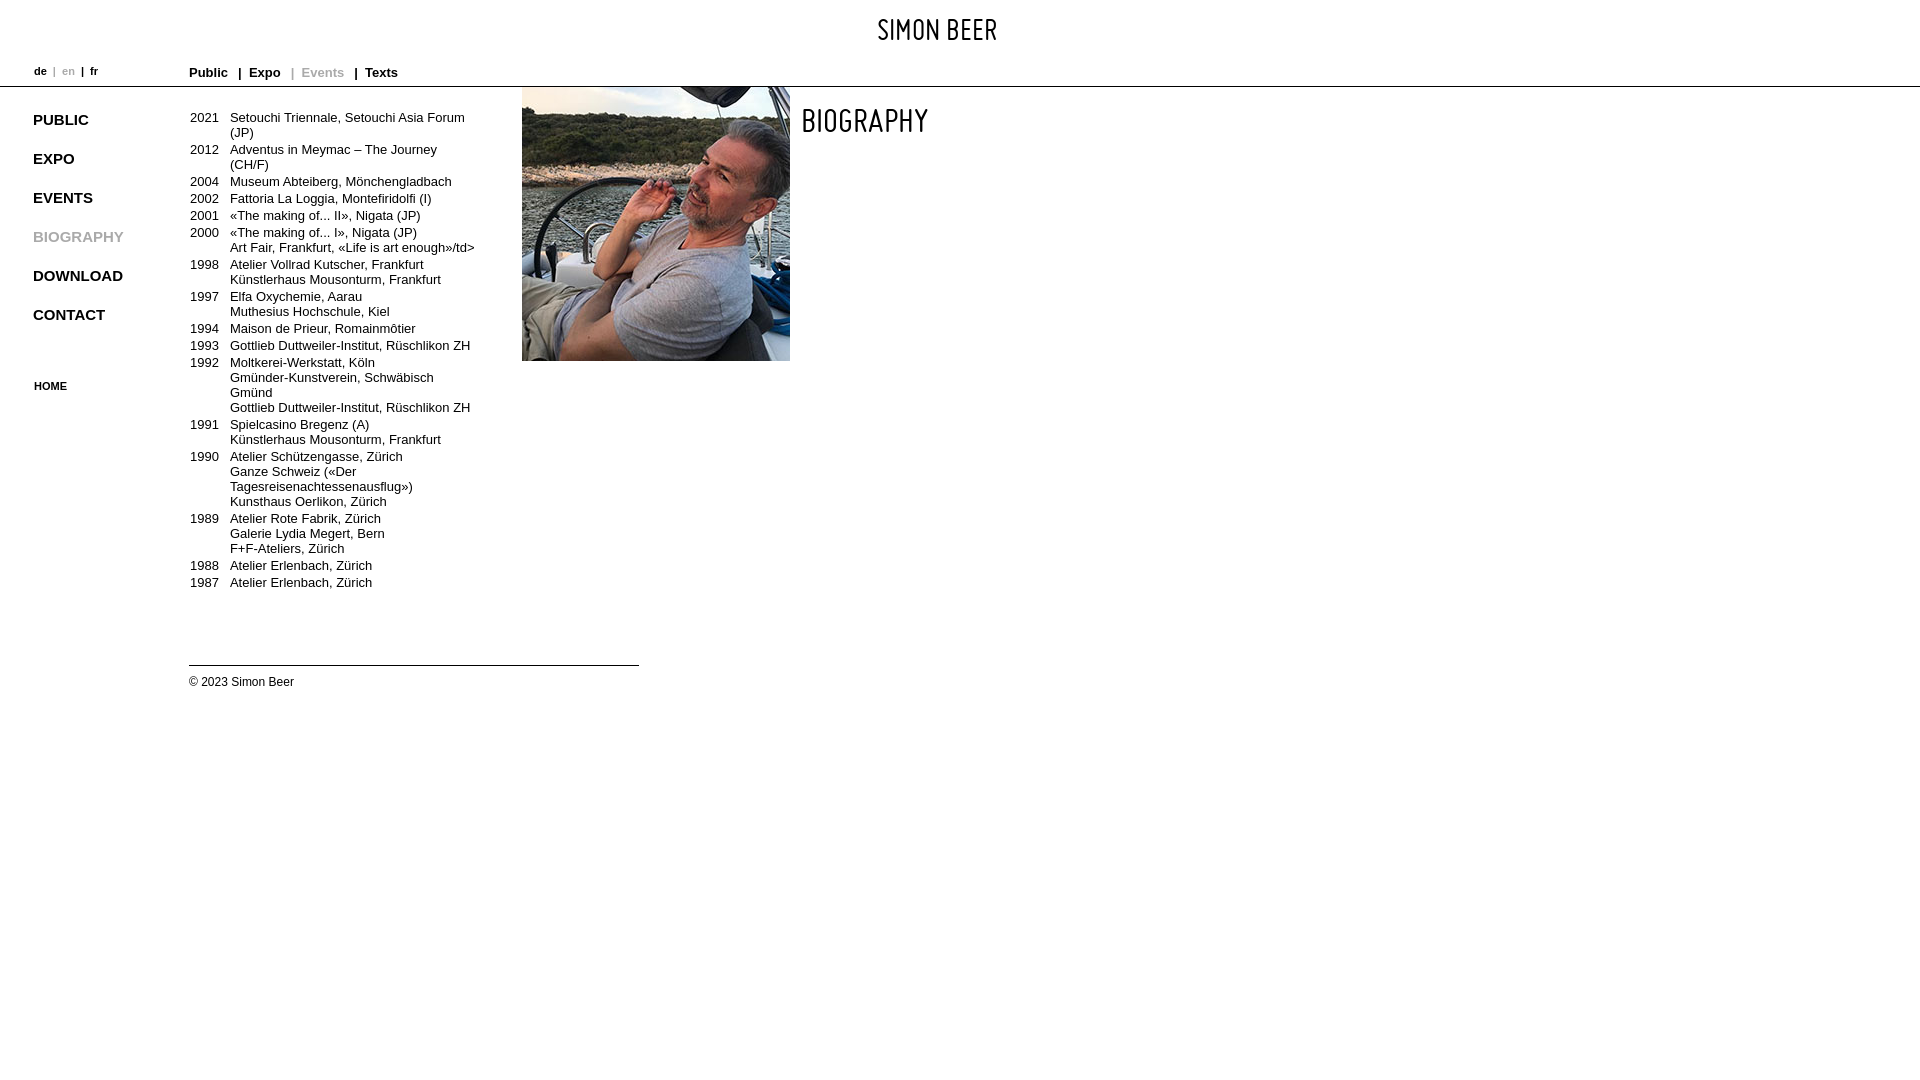 This screenshot has height=1080, width=1920. What do you see at coordinates (100, 310) in the screenshot?
I see `CONTACT` at bounding box center [100, 310].